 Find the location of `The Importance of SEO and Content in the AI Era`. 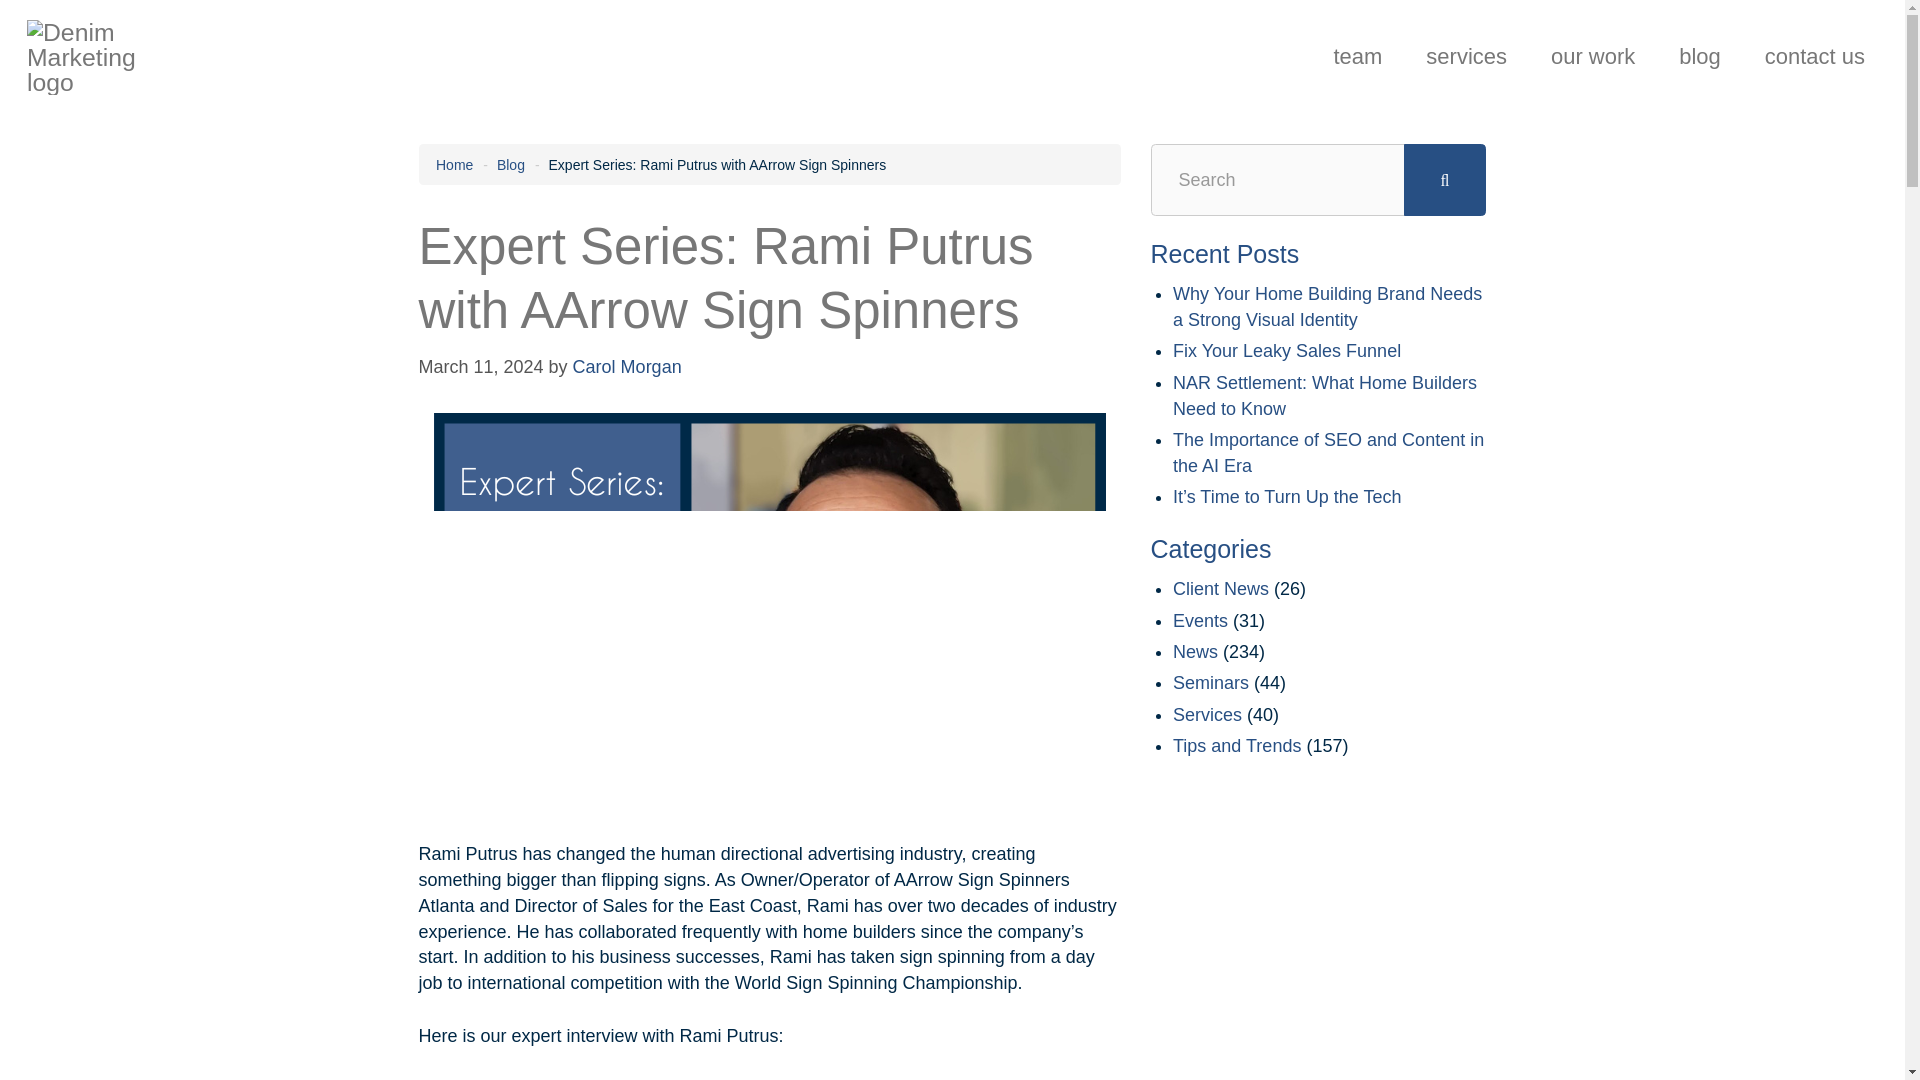

The Importance of SEO and Content in the AI Era is located at coordinates (1328, 452).